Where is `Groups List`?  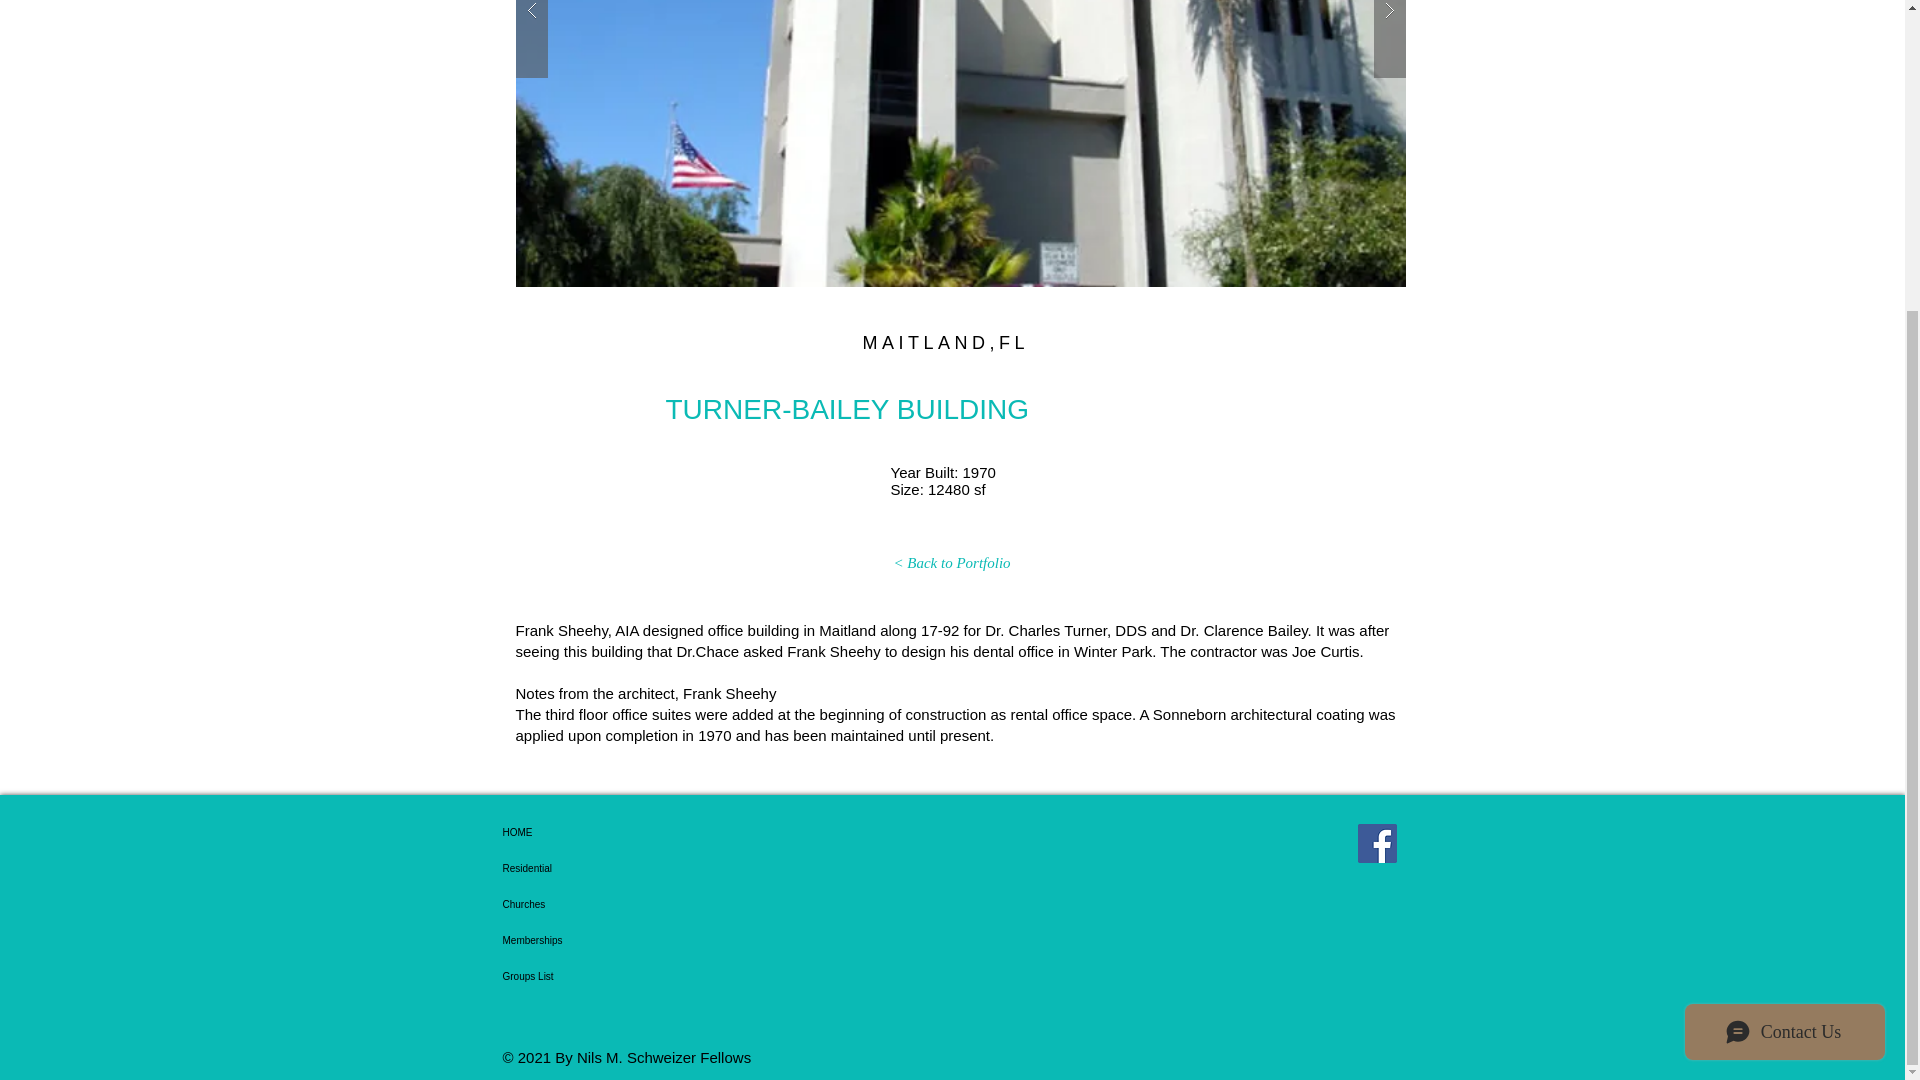 Groups List is located at coordinates (587, 976).